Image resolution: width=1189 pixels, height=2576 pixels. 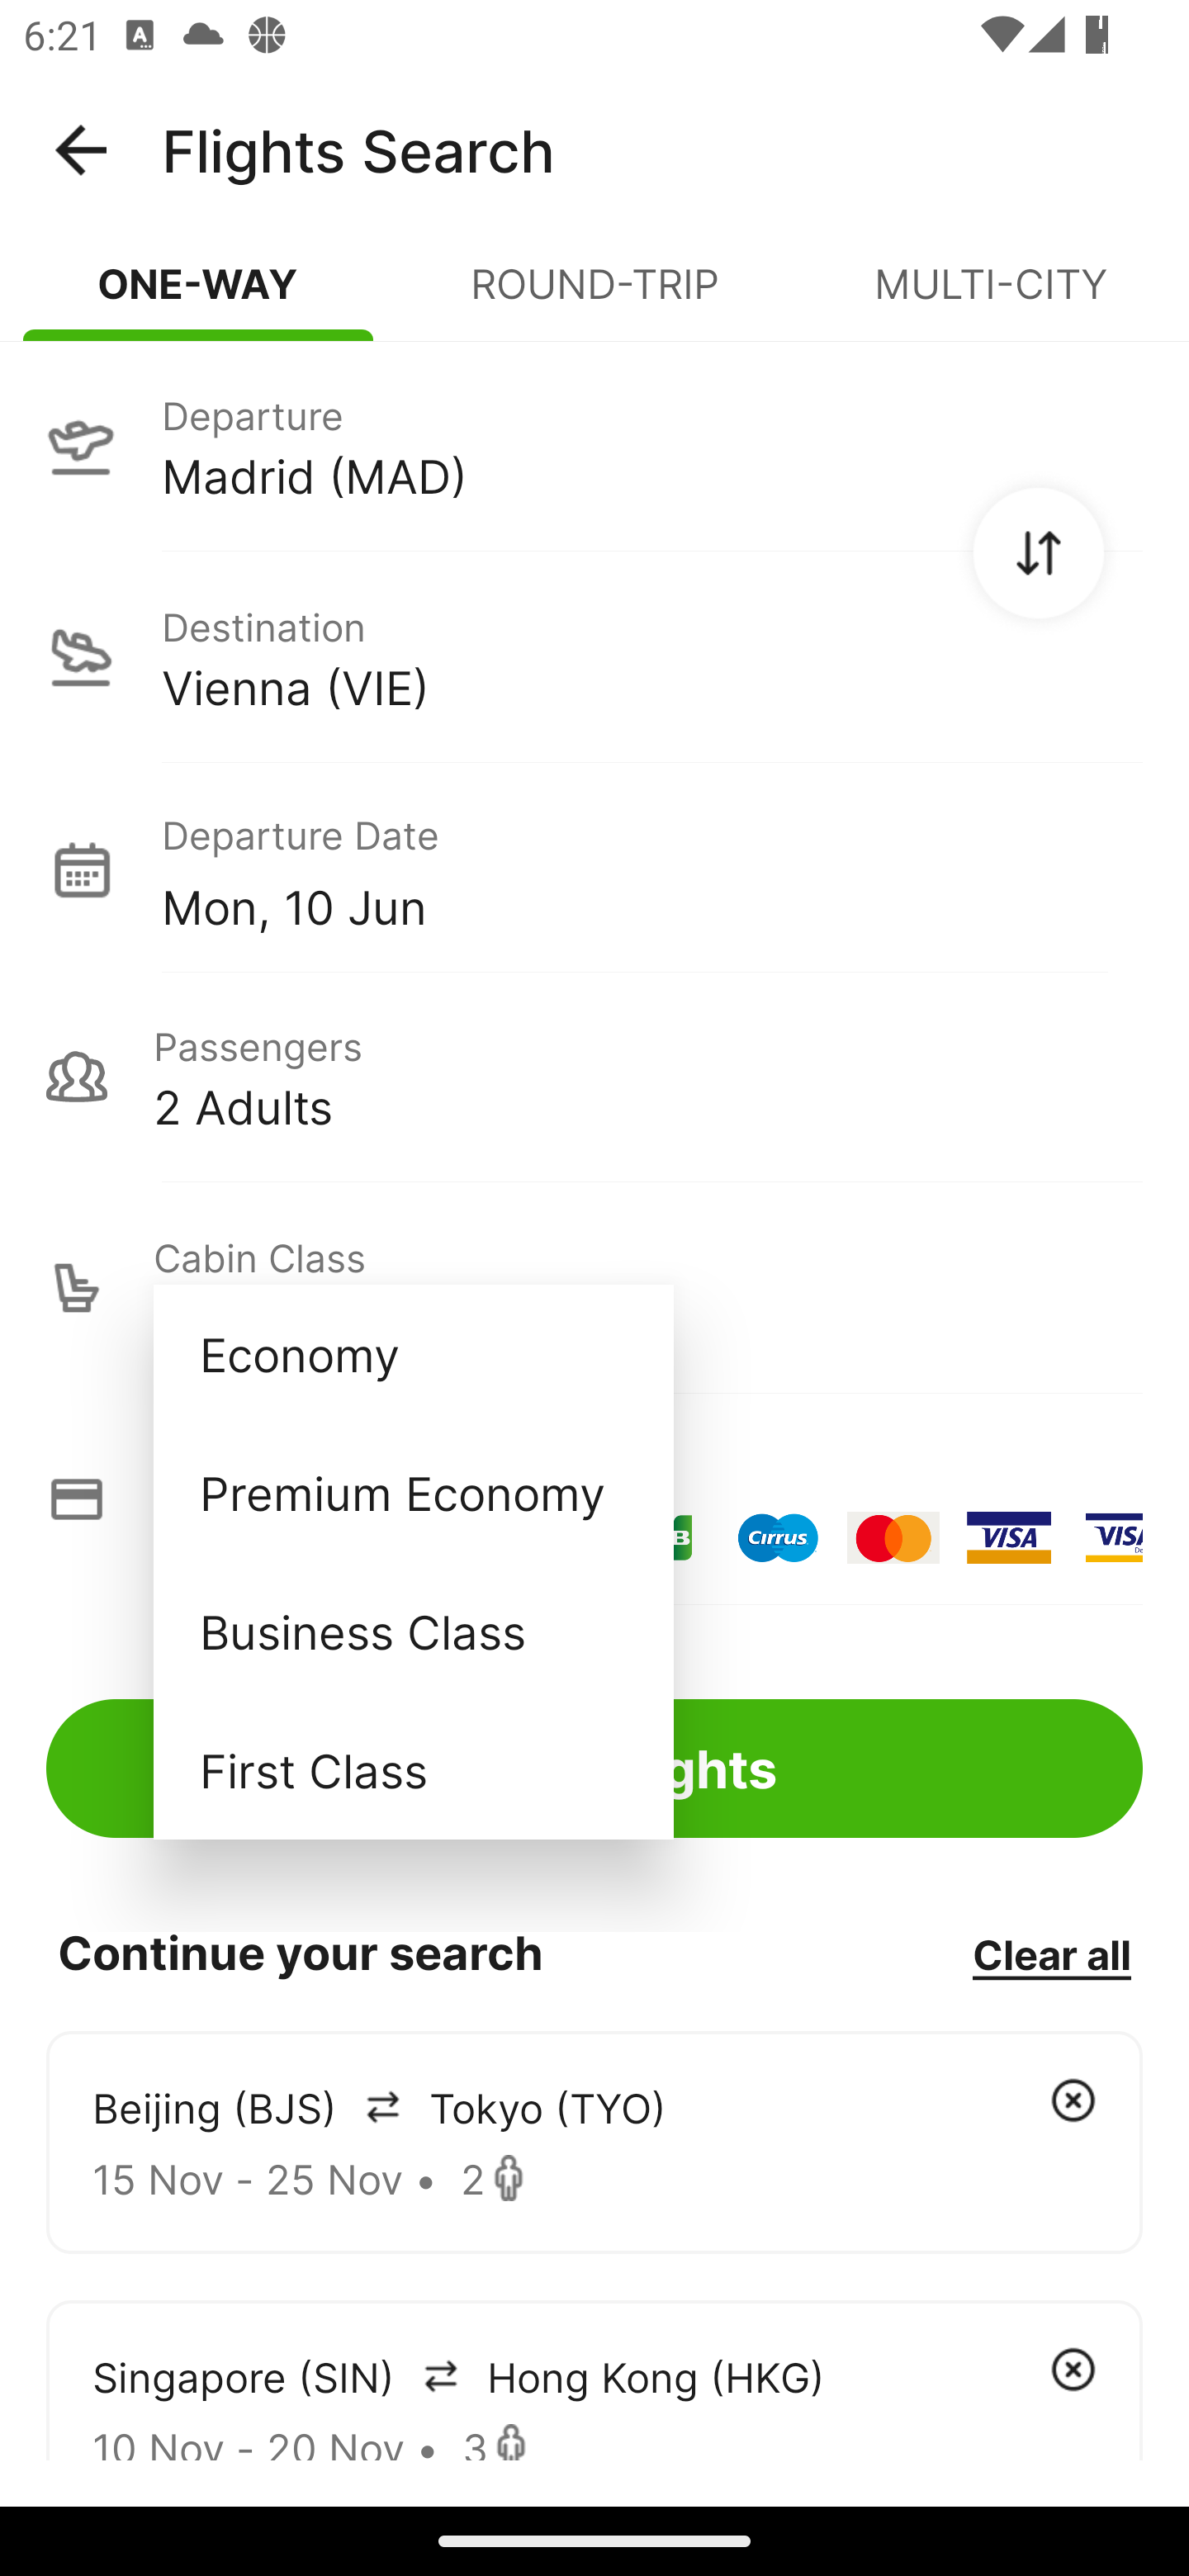 I want to click on Economy, so click(x=413, y=1354).